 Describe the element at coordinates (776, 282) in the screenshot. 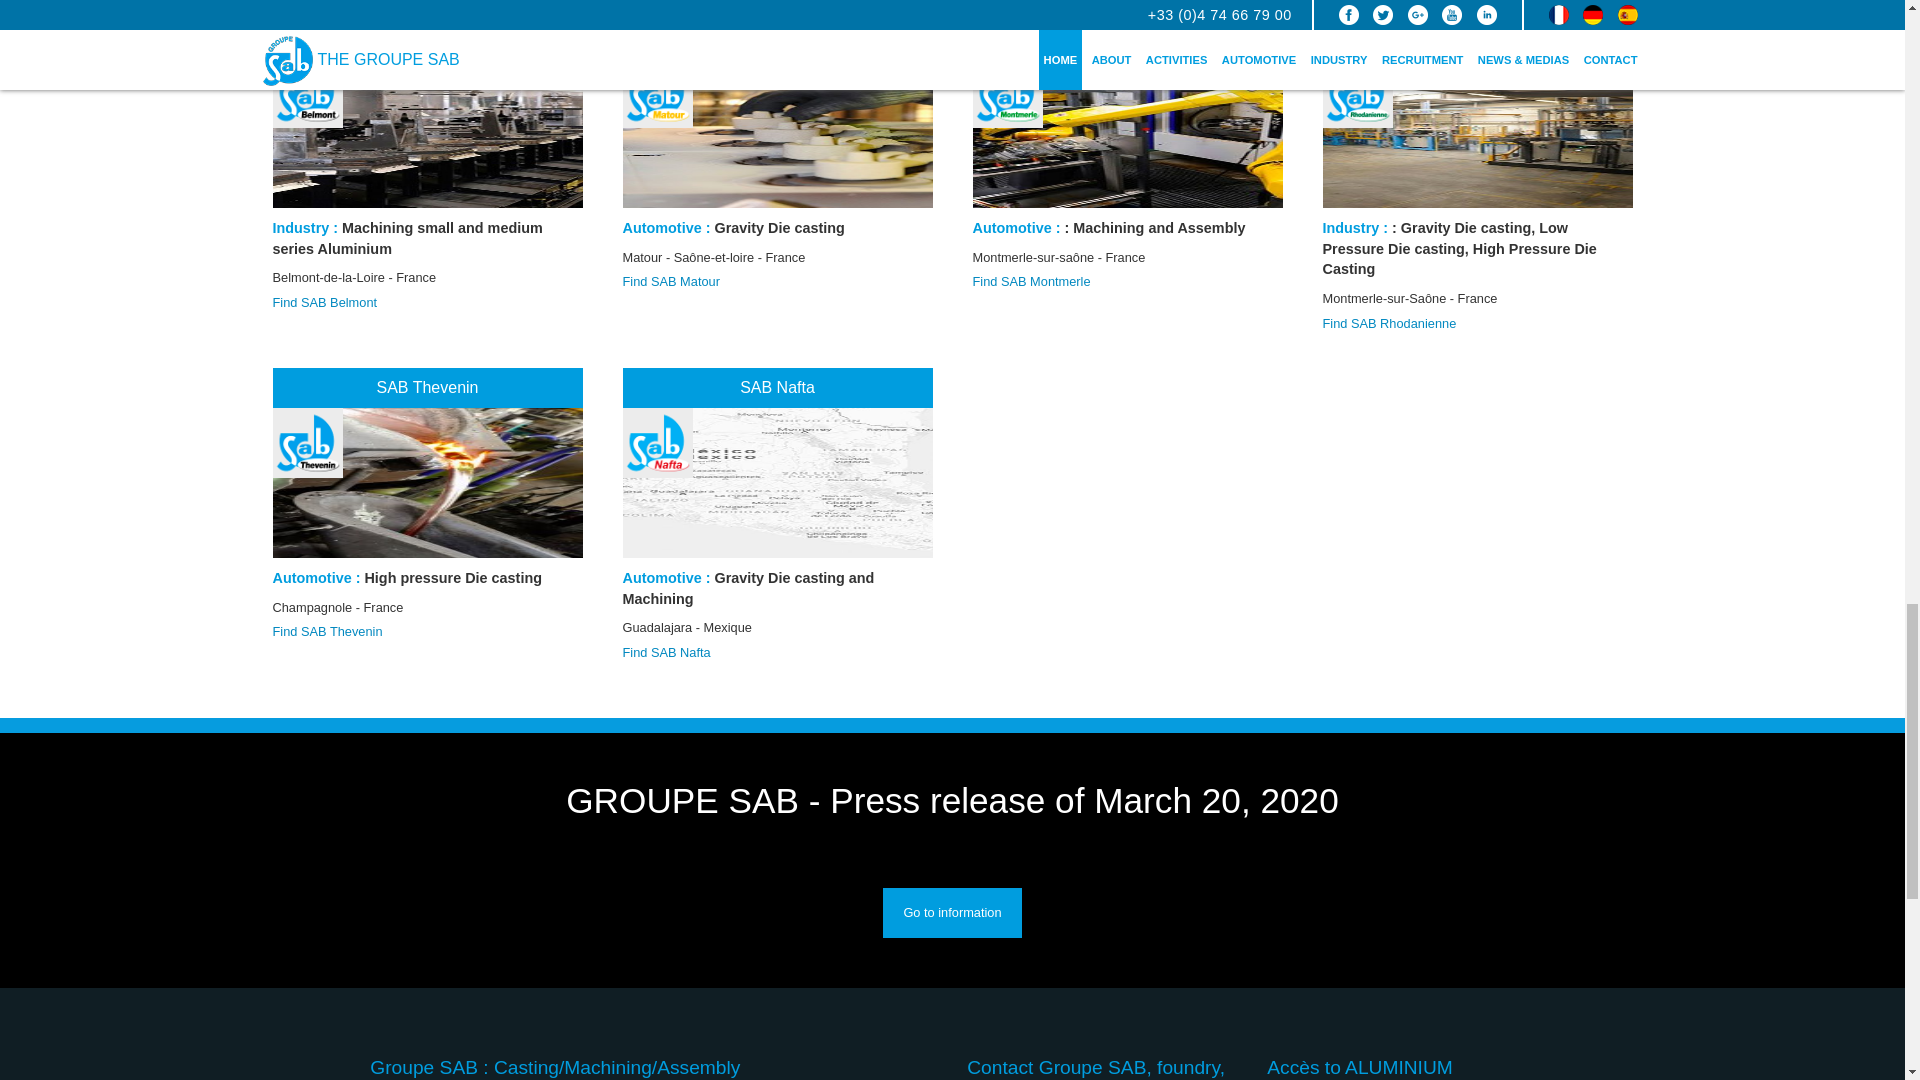

I see `Find SAB Matour` at that location.